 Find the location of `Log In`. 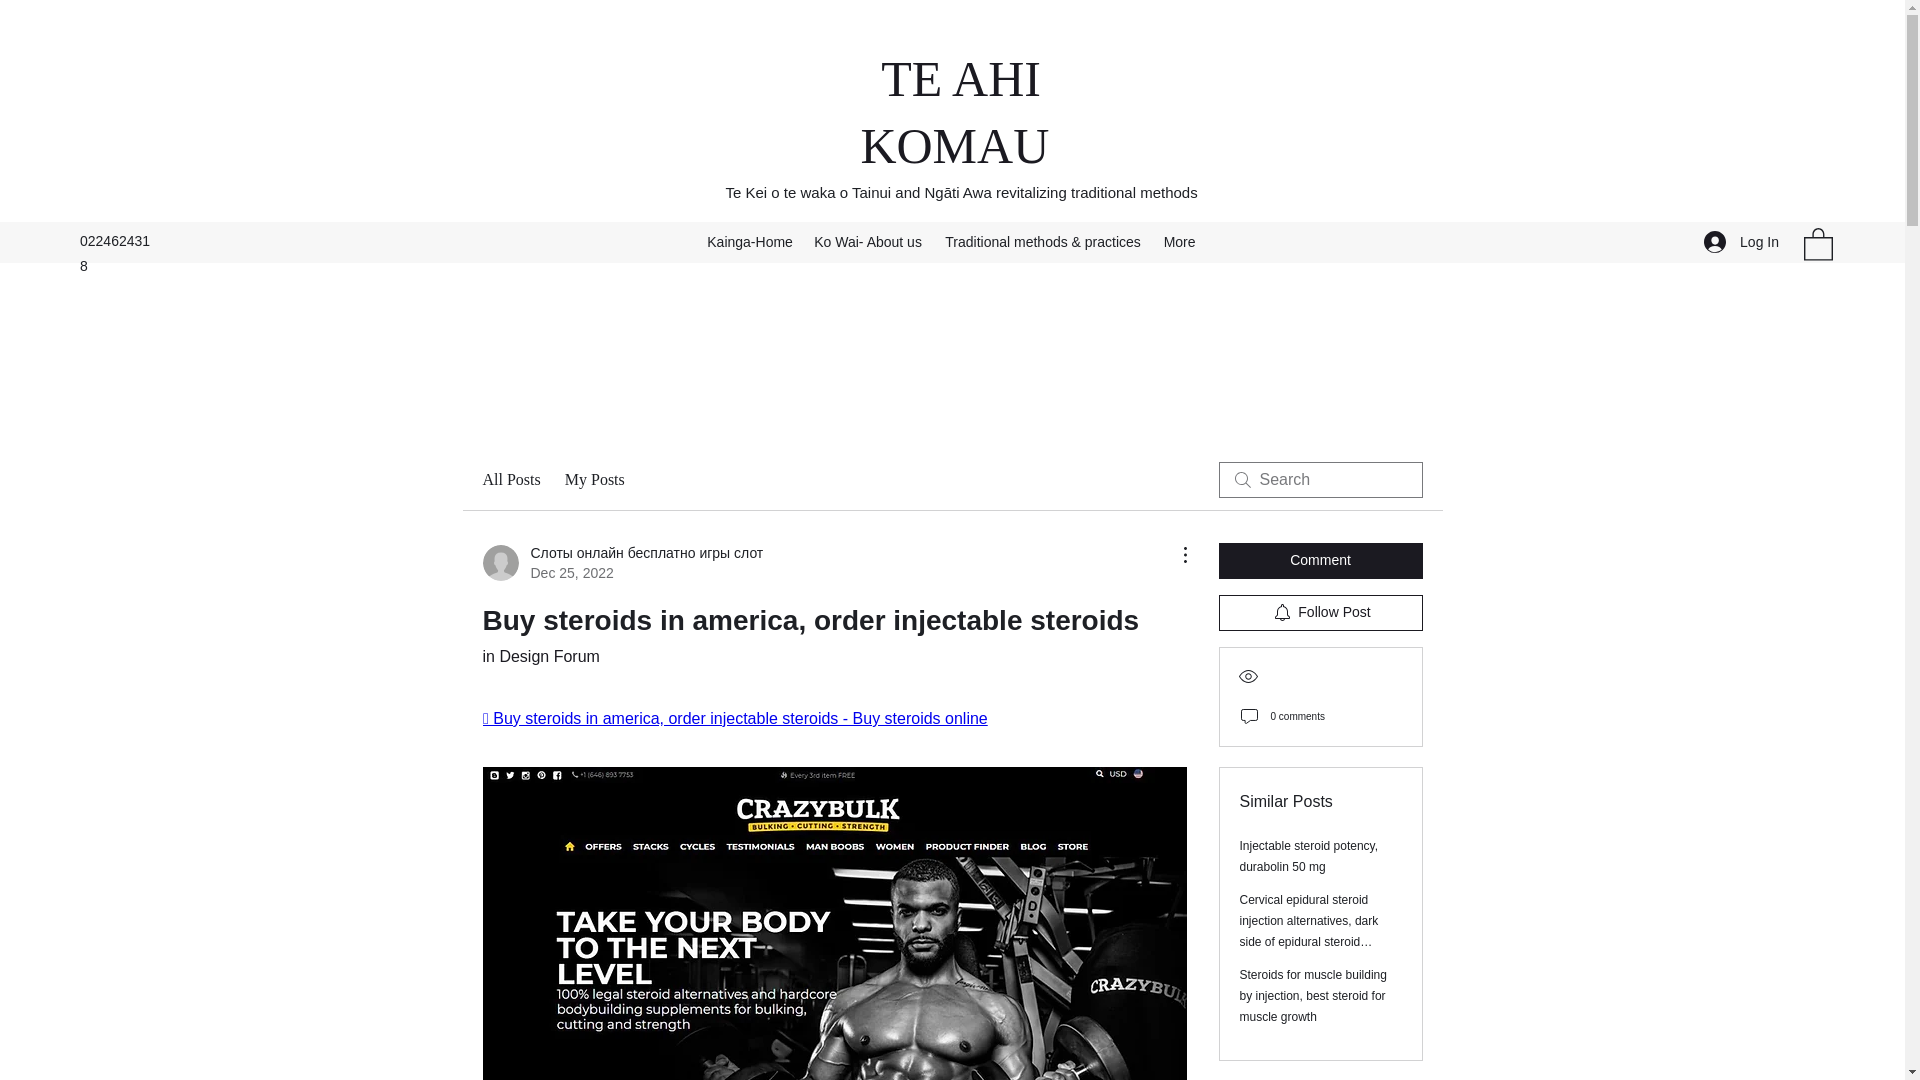

Log In is located at coordinates (1741, 242).